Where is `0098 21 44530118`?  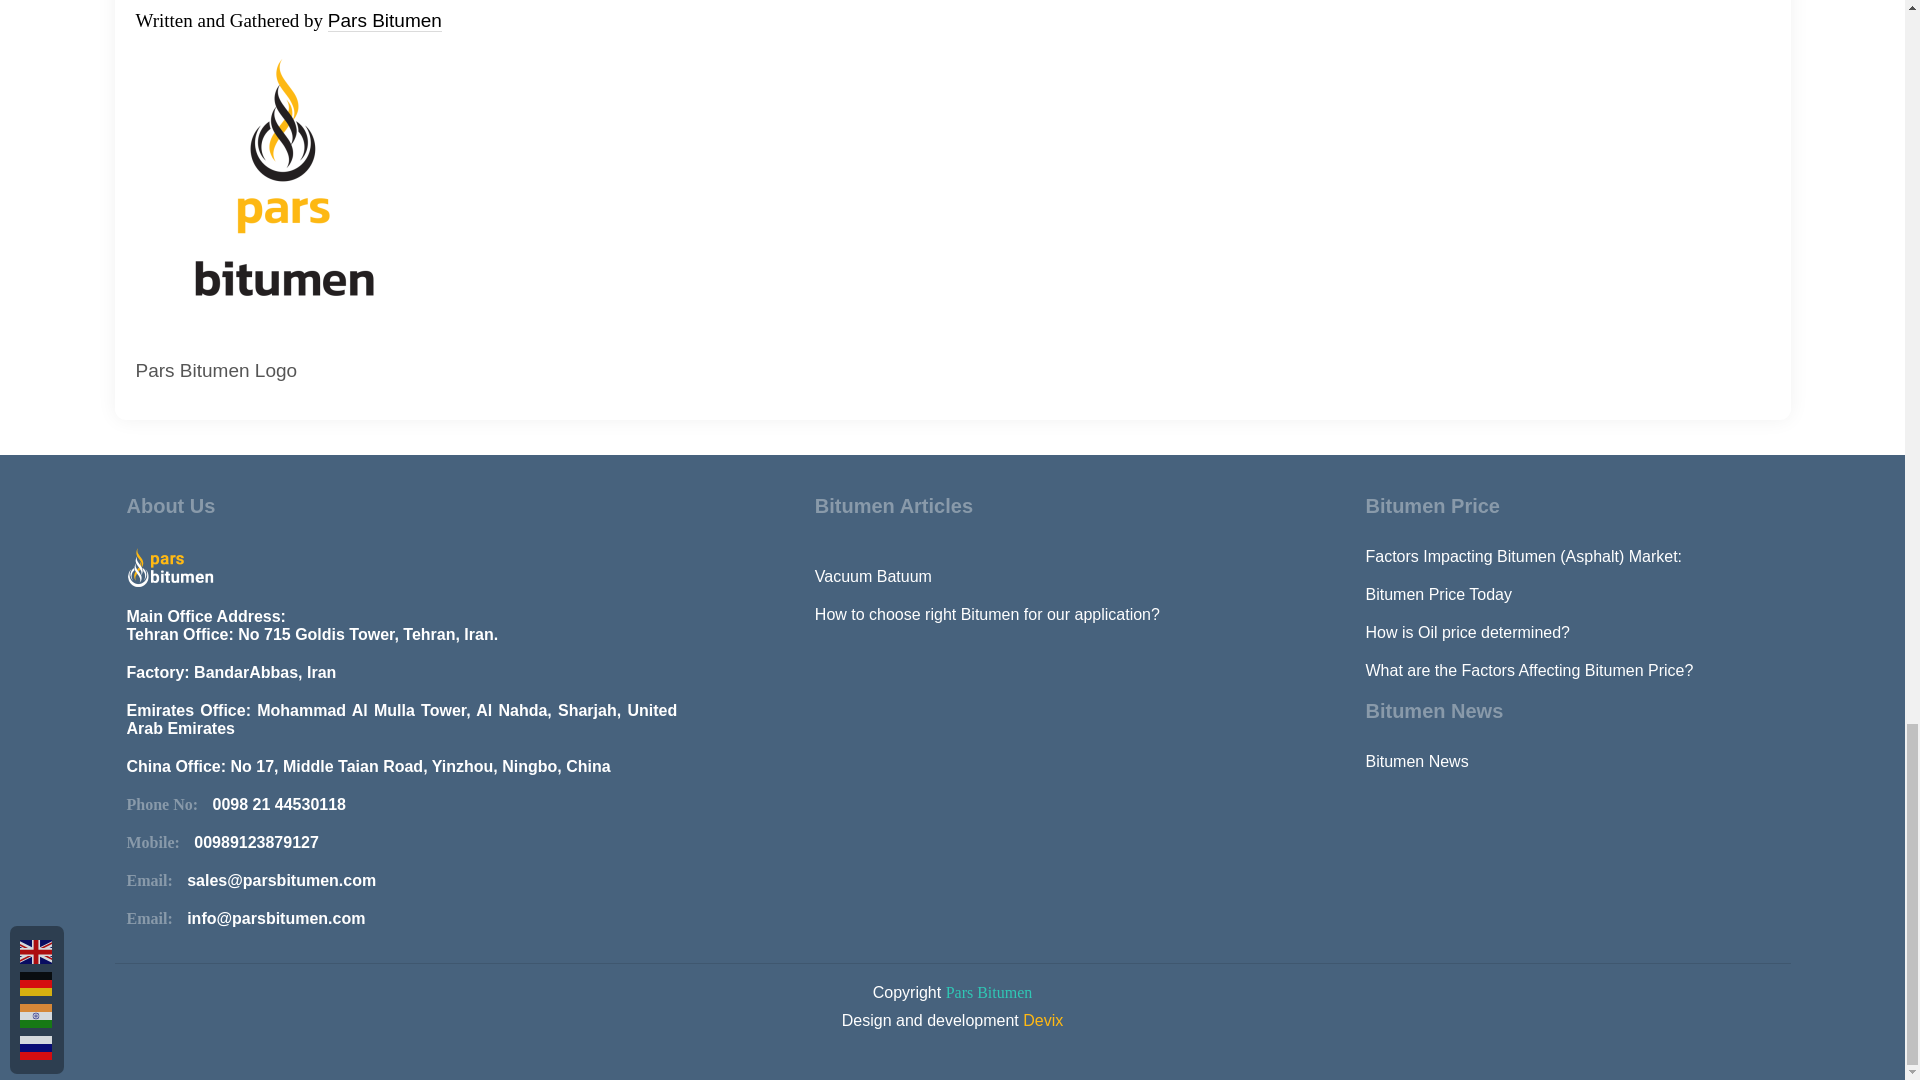 0098 21 44530118 is located at coordinates (279, 804).